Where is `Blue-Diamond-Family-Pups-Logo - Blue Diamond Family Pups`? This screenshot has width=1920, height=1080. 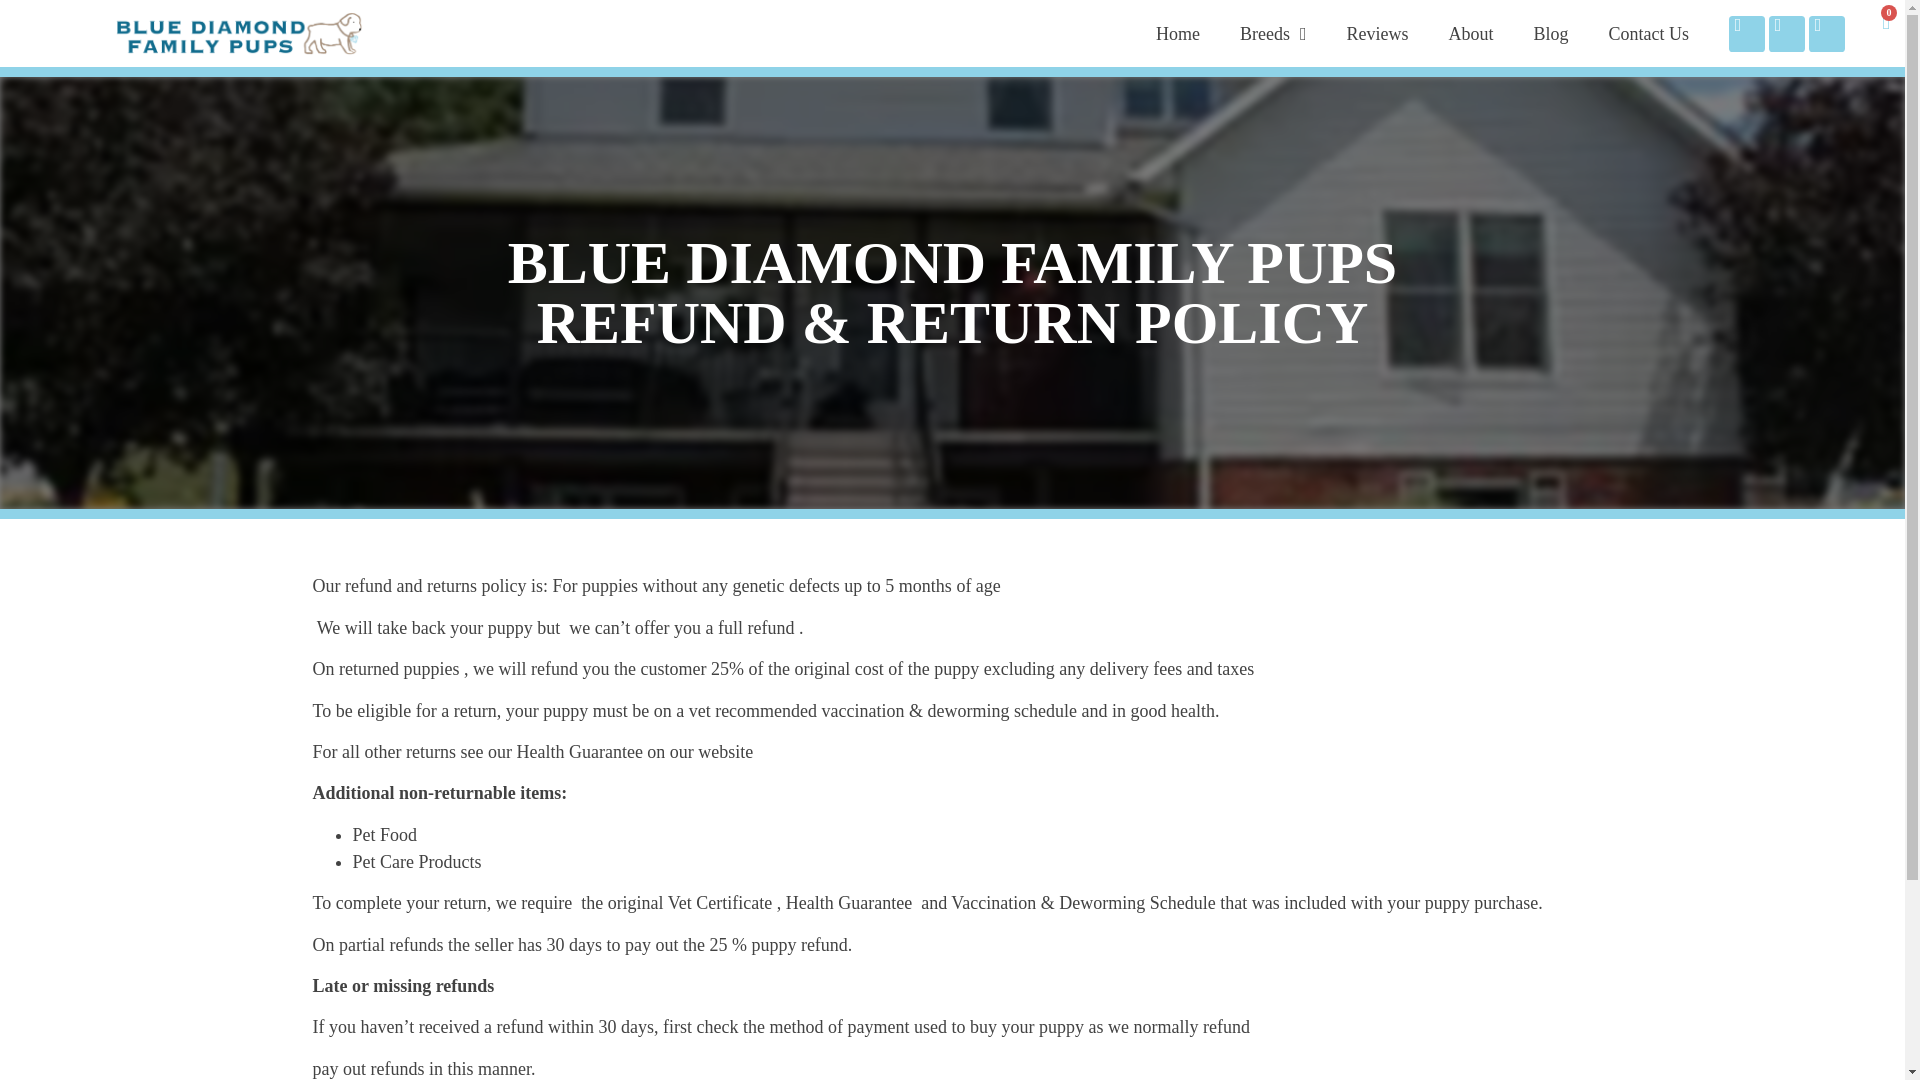
Blue-Diamond-Family-Pups-Logo - Blue Diamond Family Pups is located at coordinates (240, 33).